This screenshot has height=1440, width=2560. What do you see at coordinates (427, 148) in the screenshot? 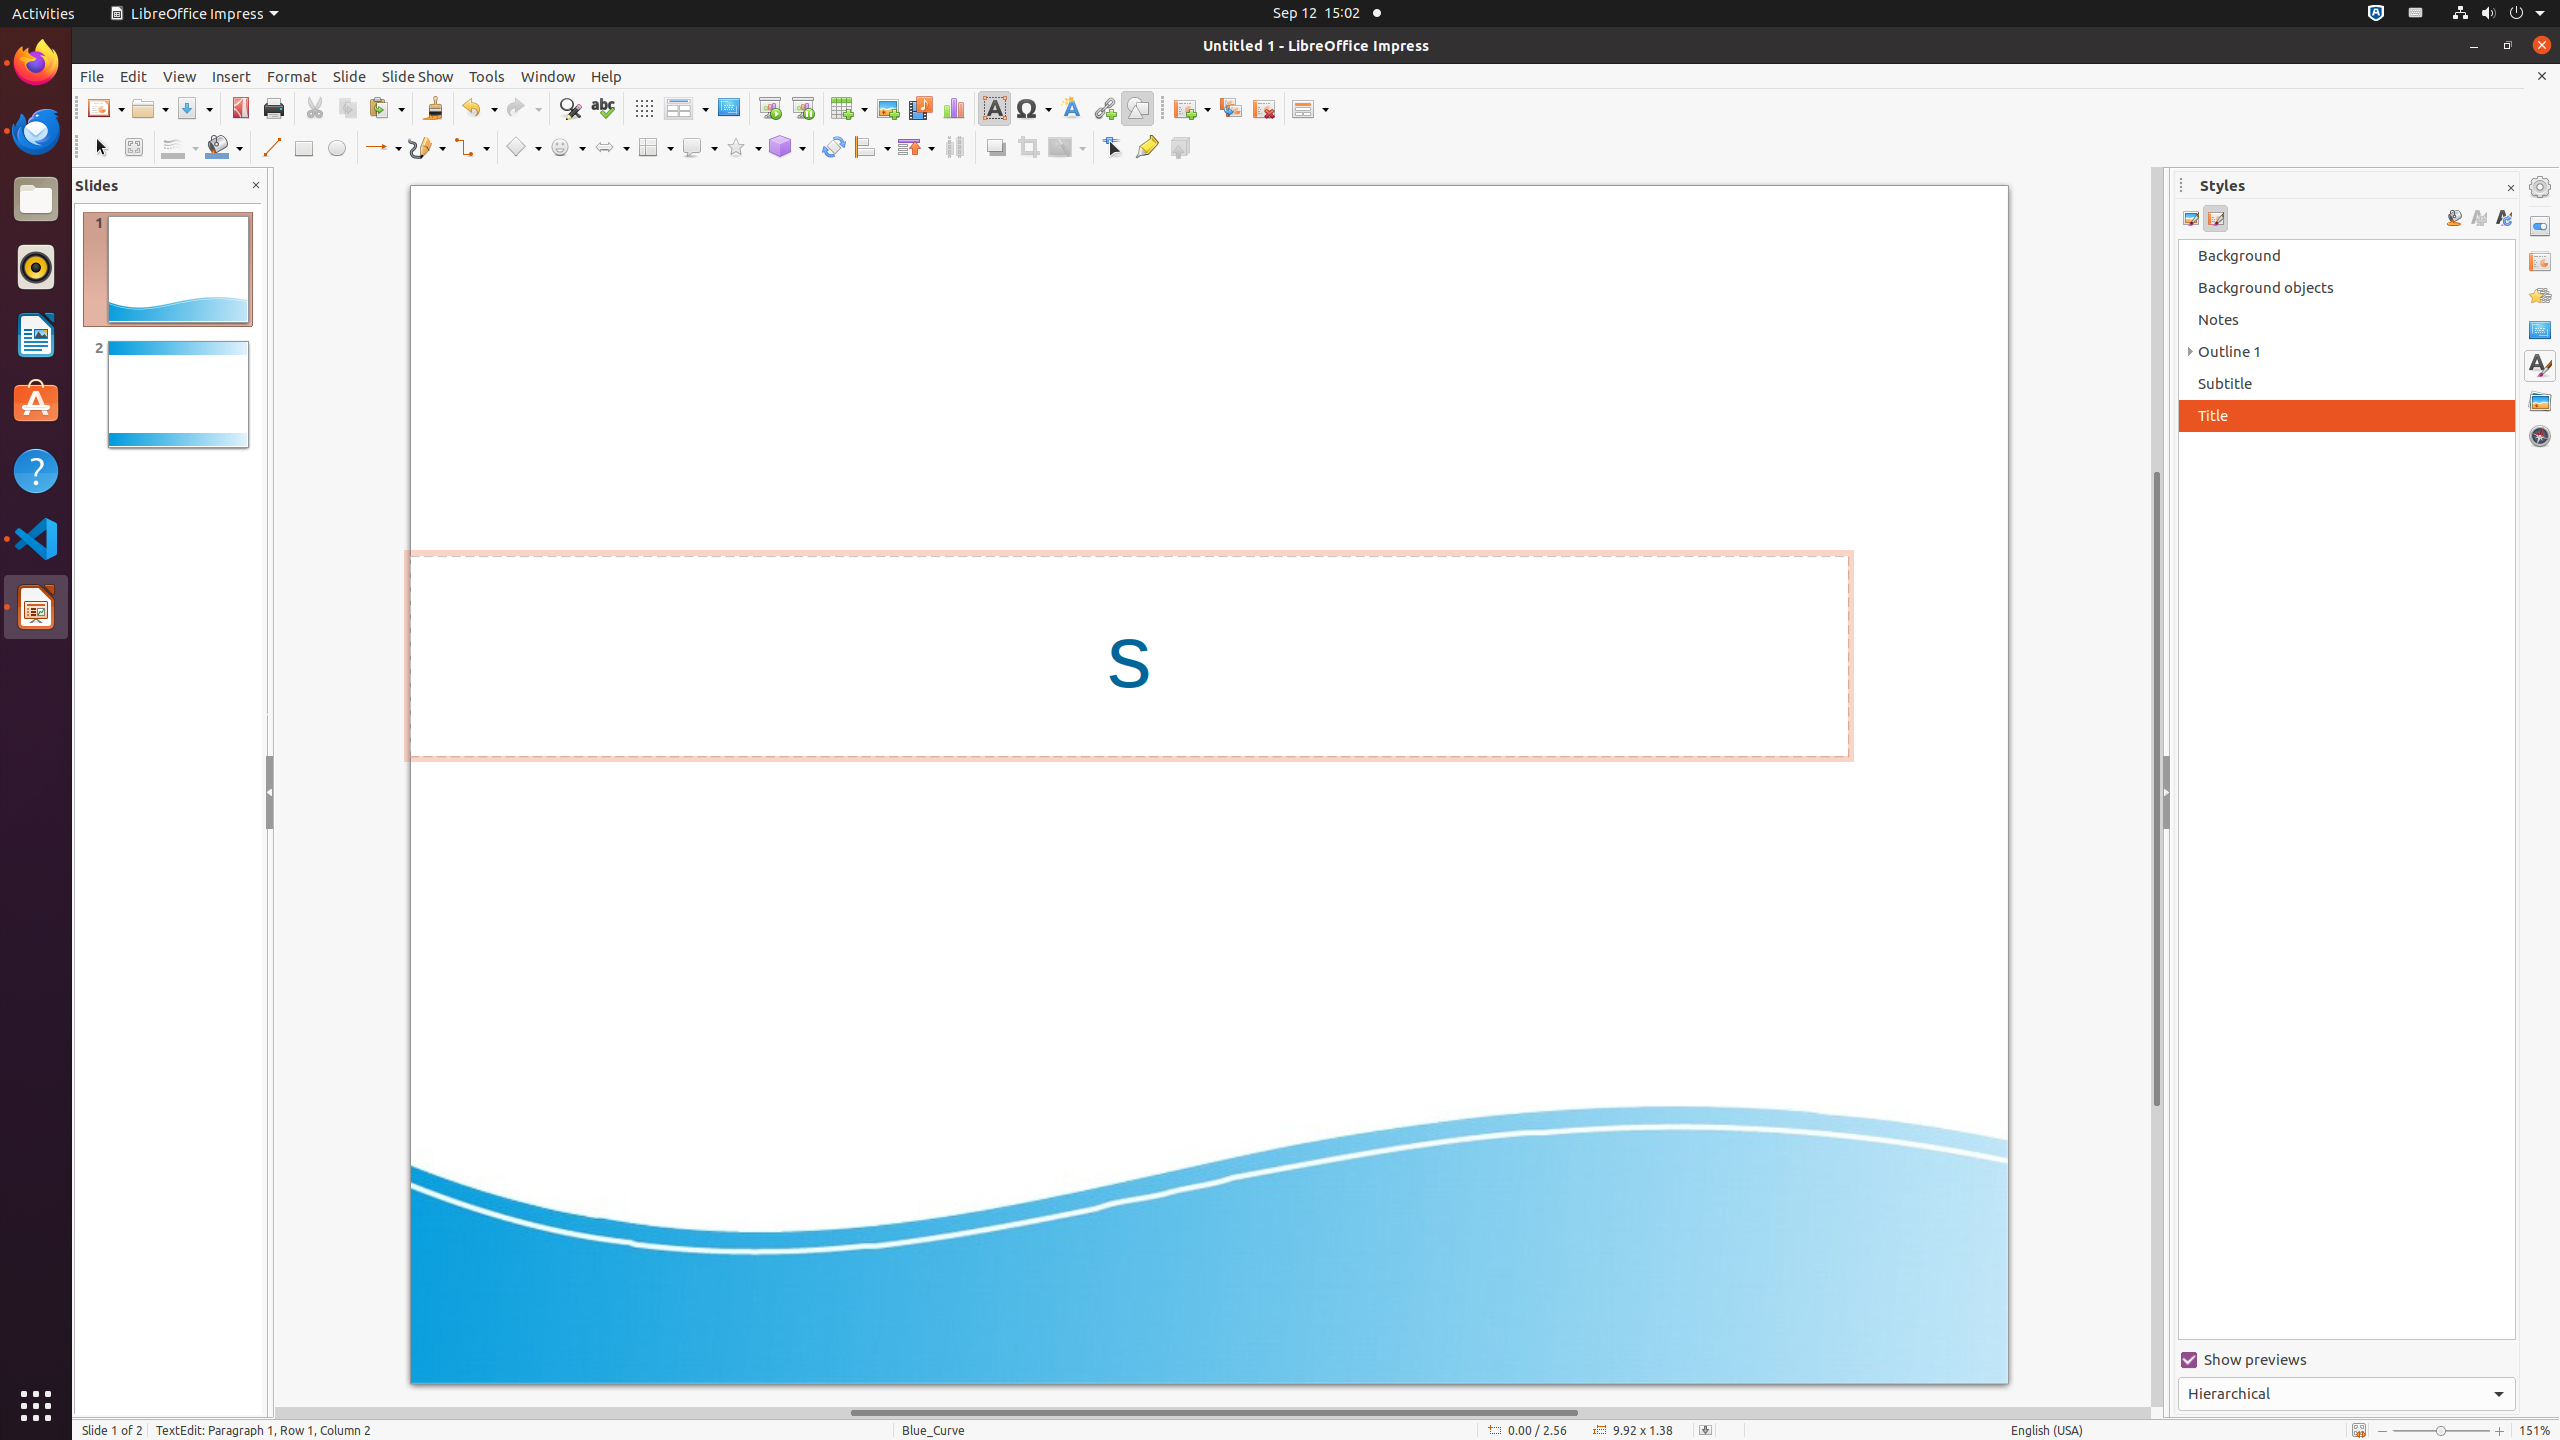
I see `Curves and Polygons` at bounding box center [427, 148].